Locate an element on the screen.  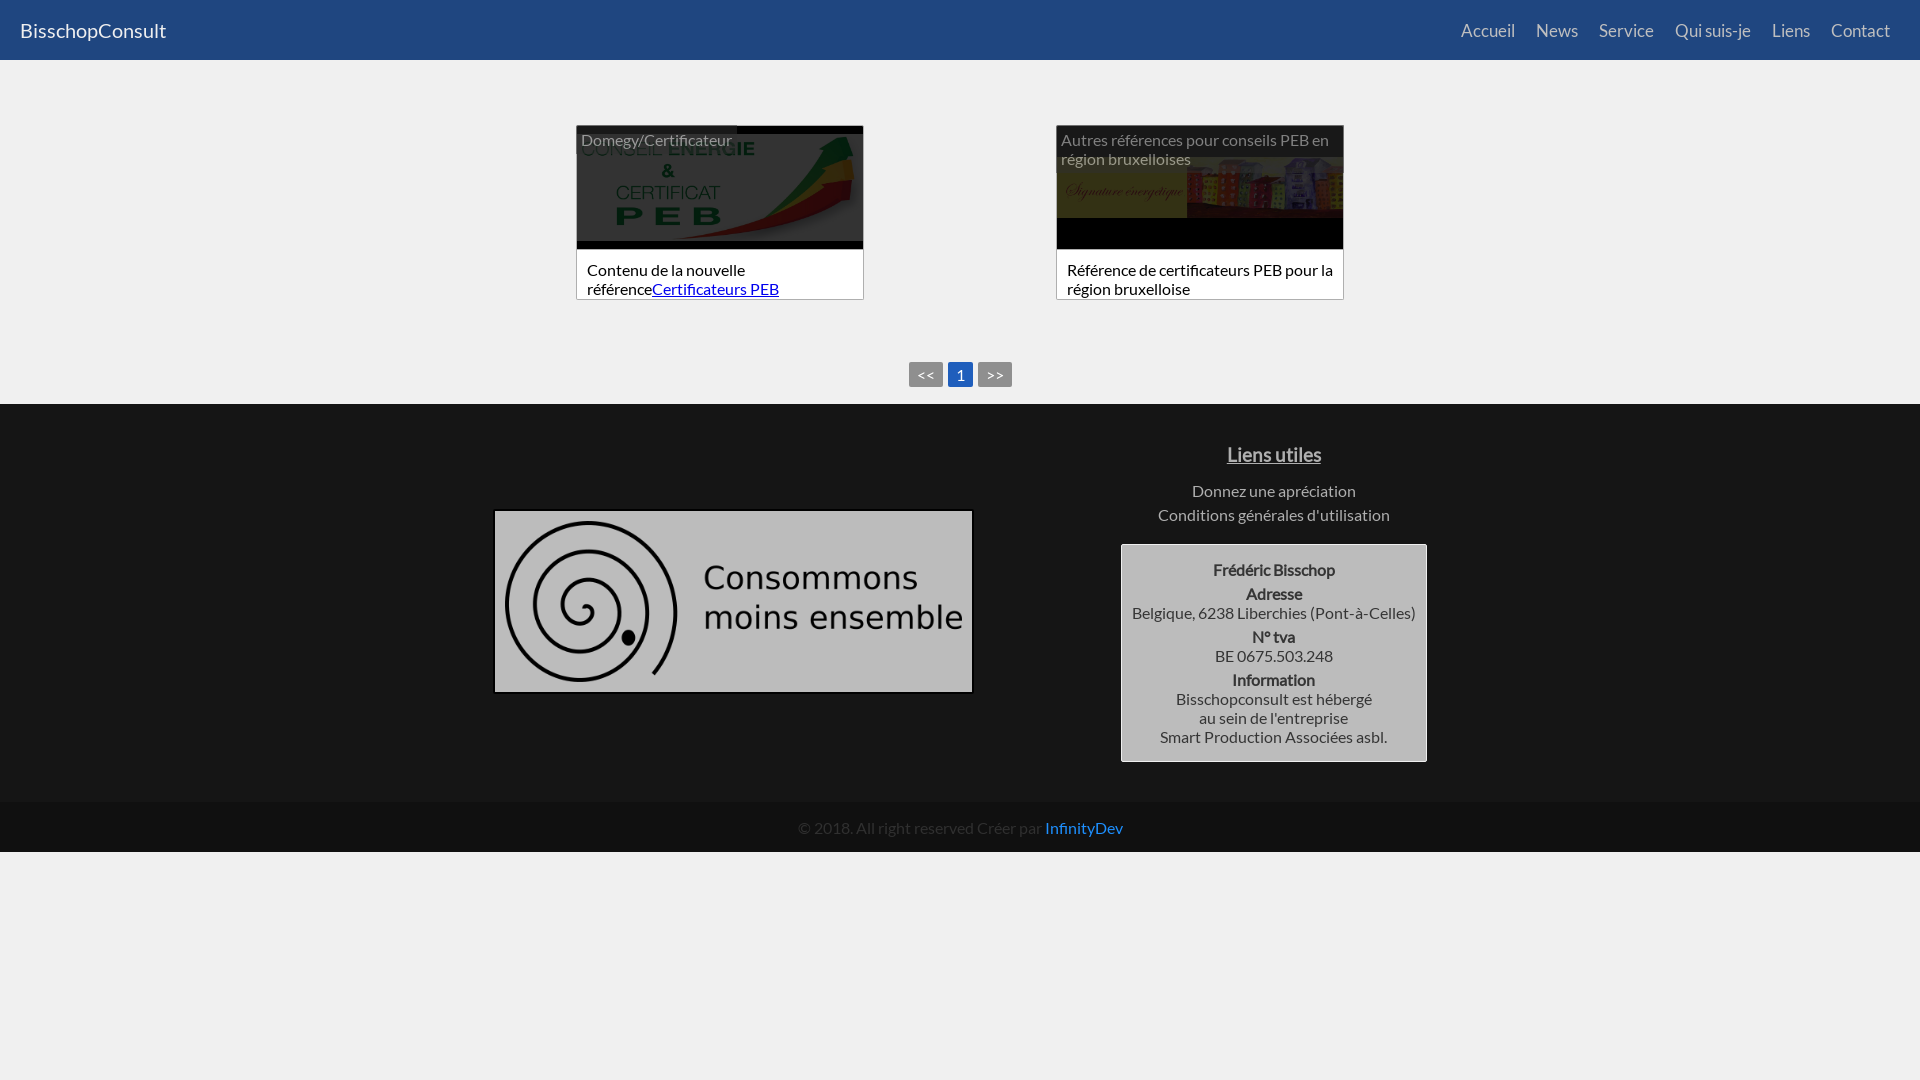
Qui suis-je is located at coordinates (1712, 30).